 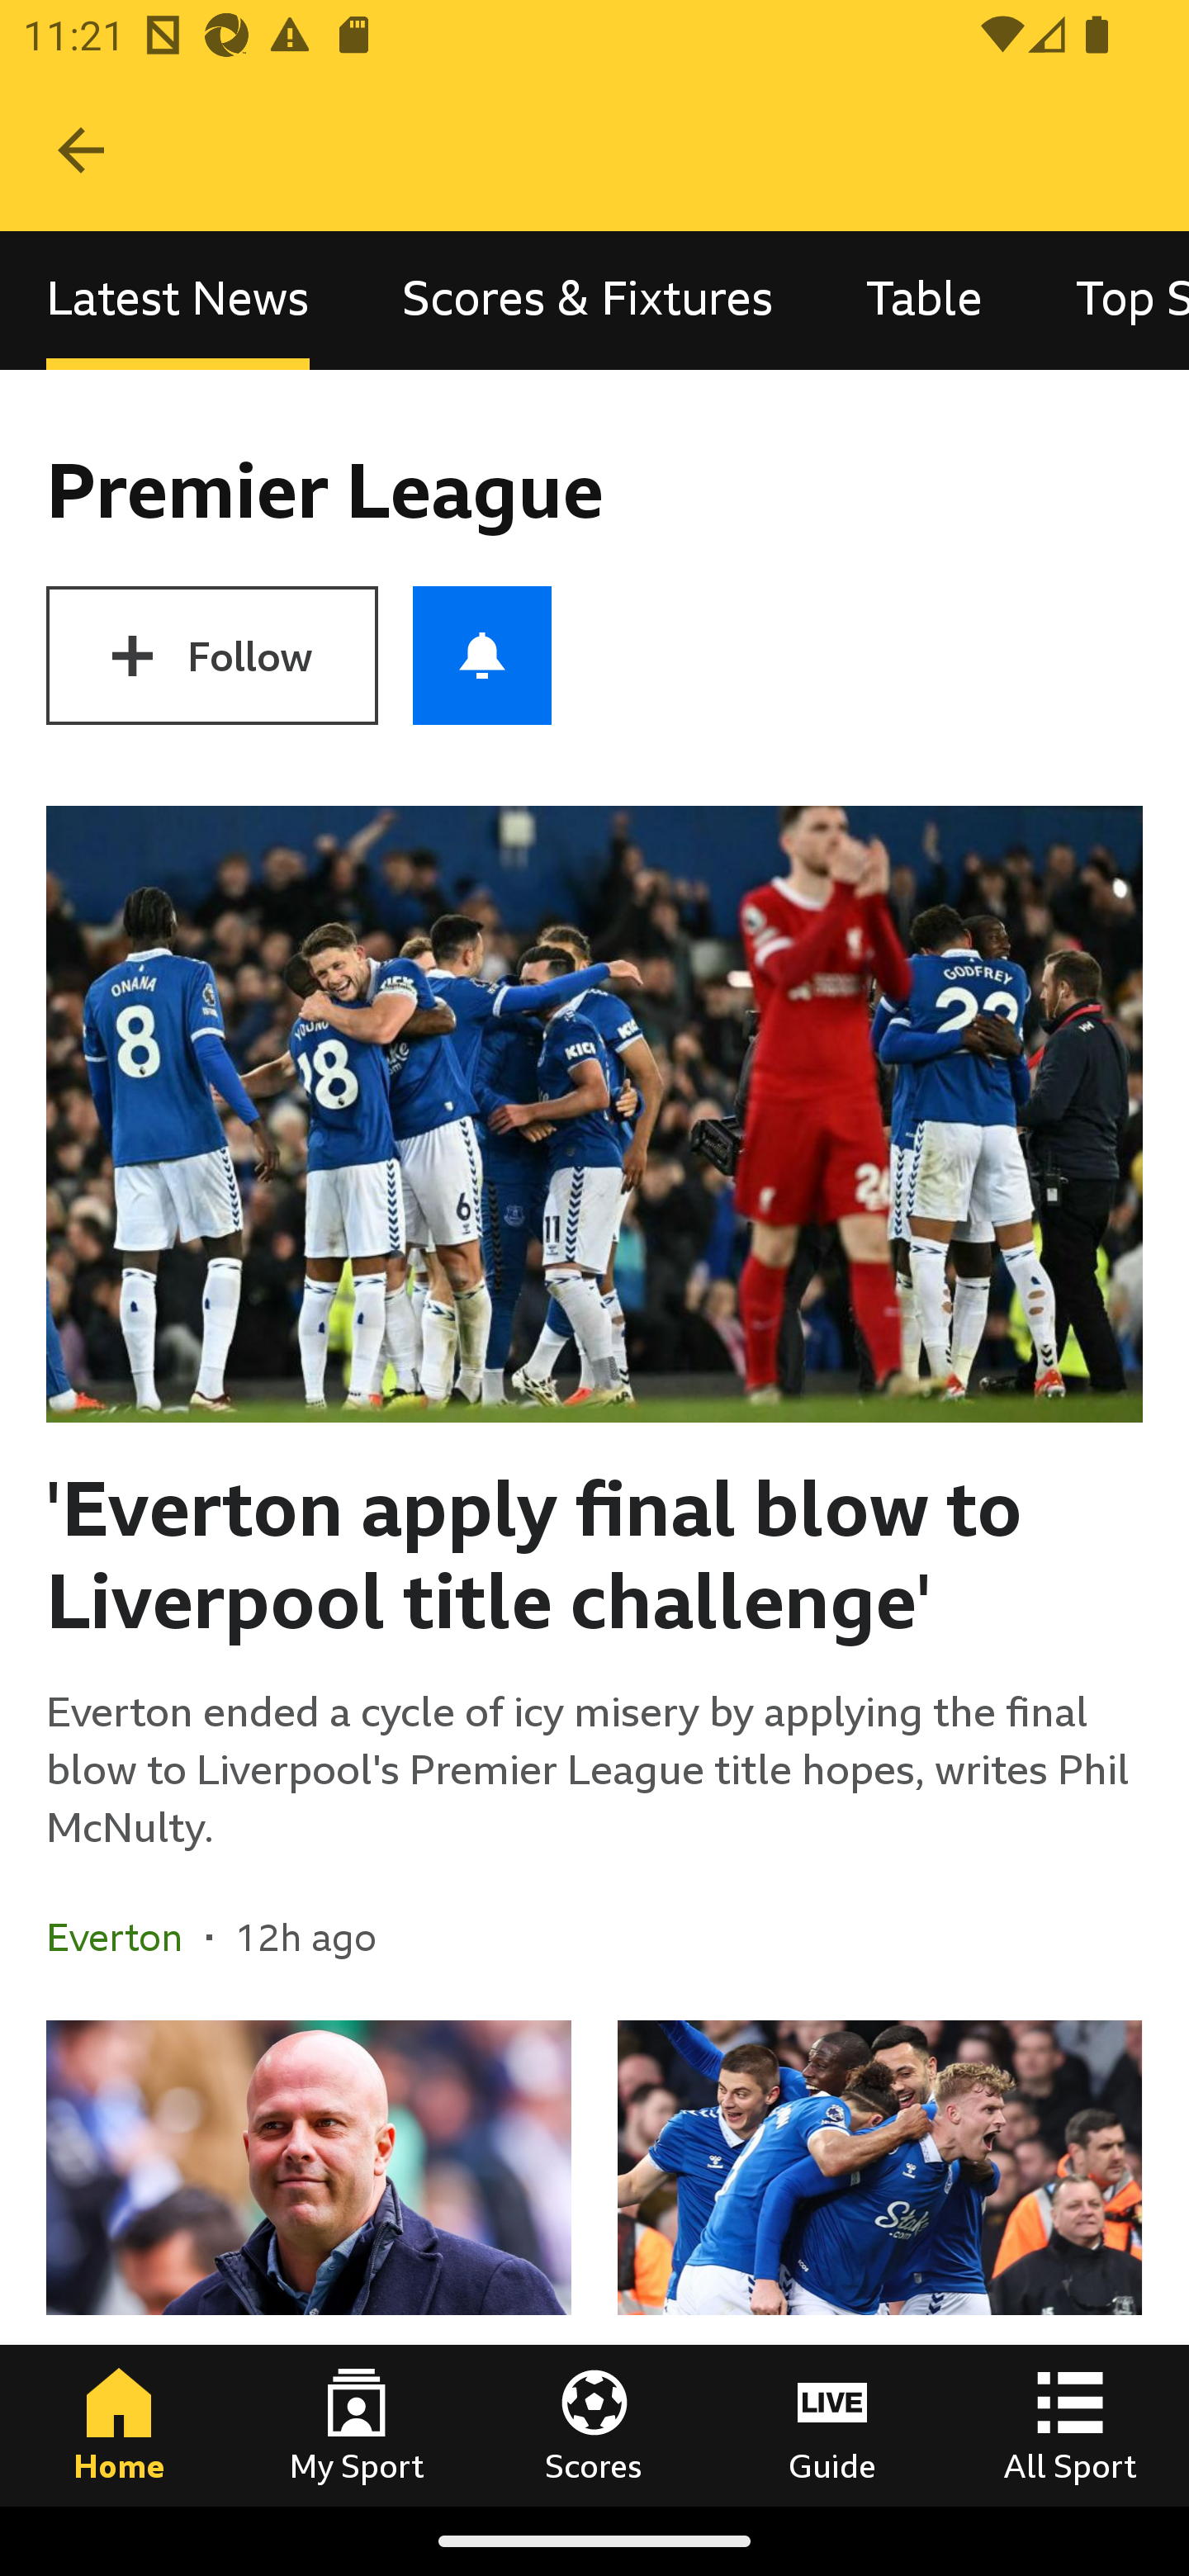 I want to click on All Sport, so click(x=1070, y=2425).